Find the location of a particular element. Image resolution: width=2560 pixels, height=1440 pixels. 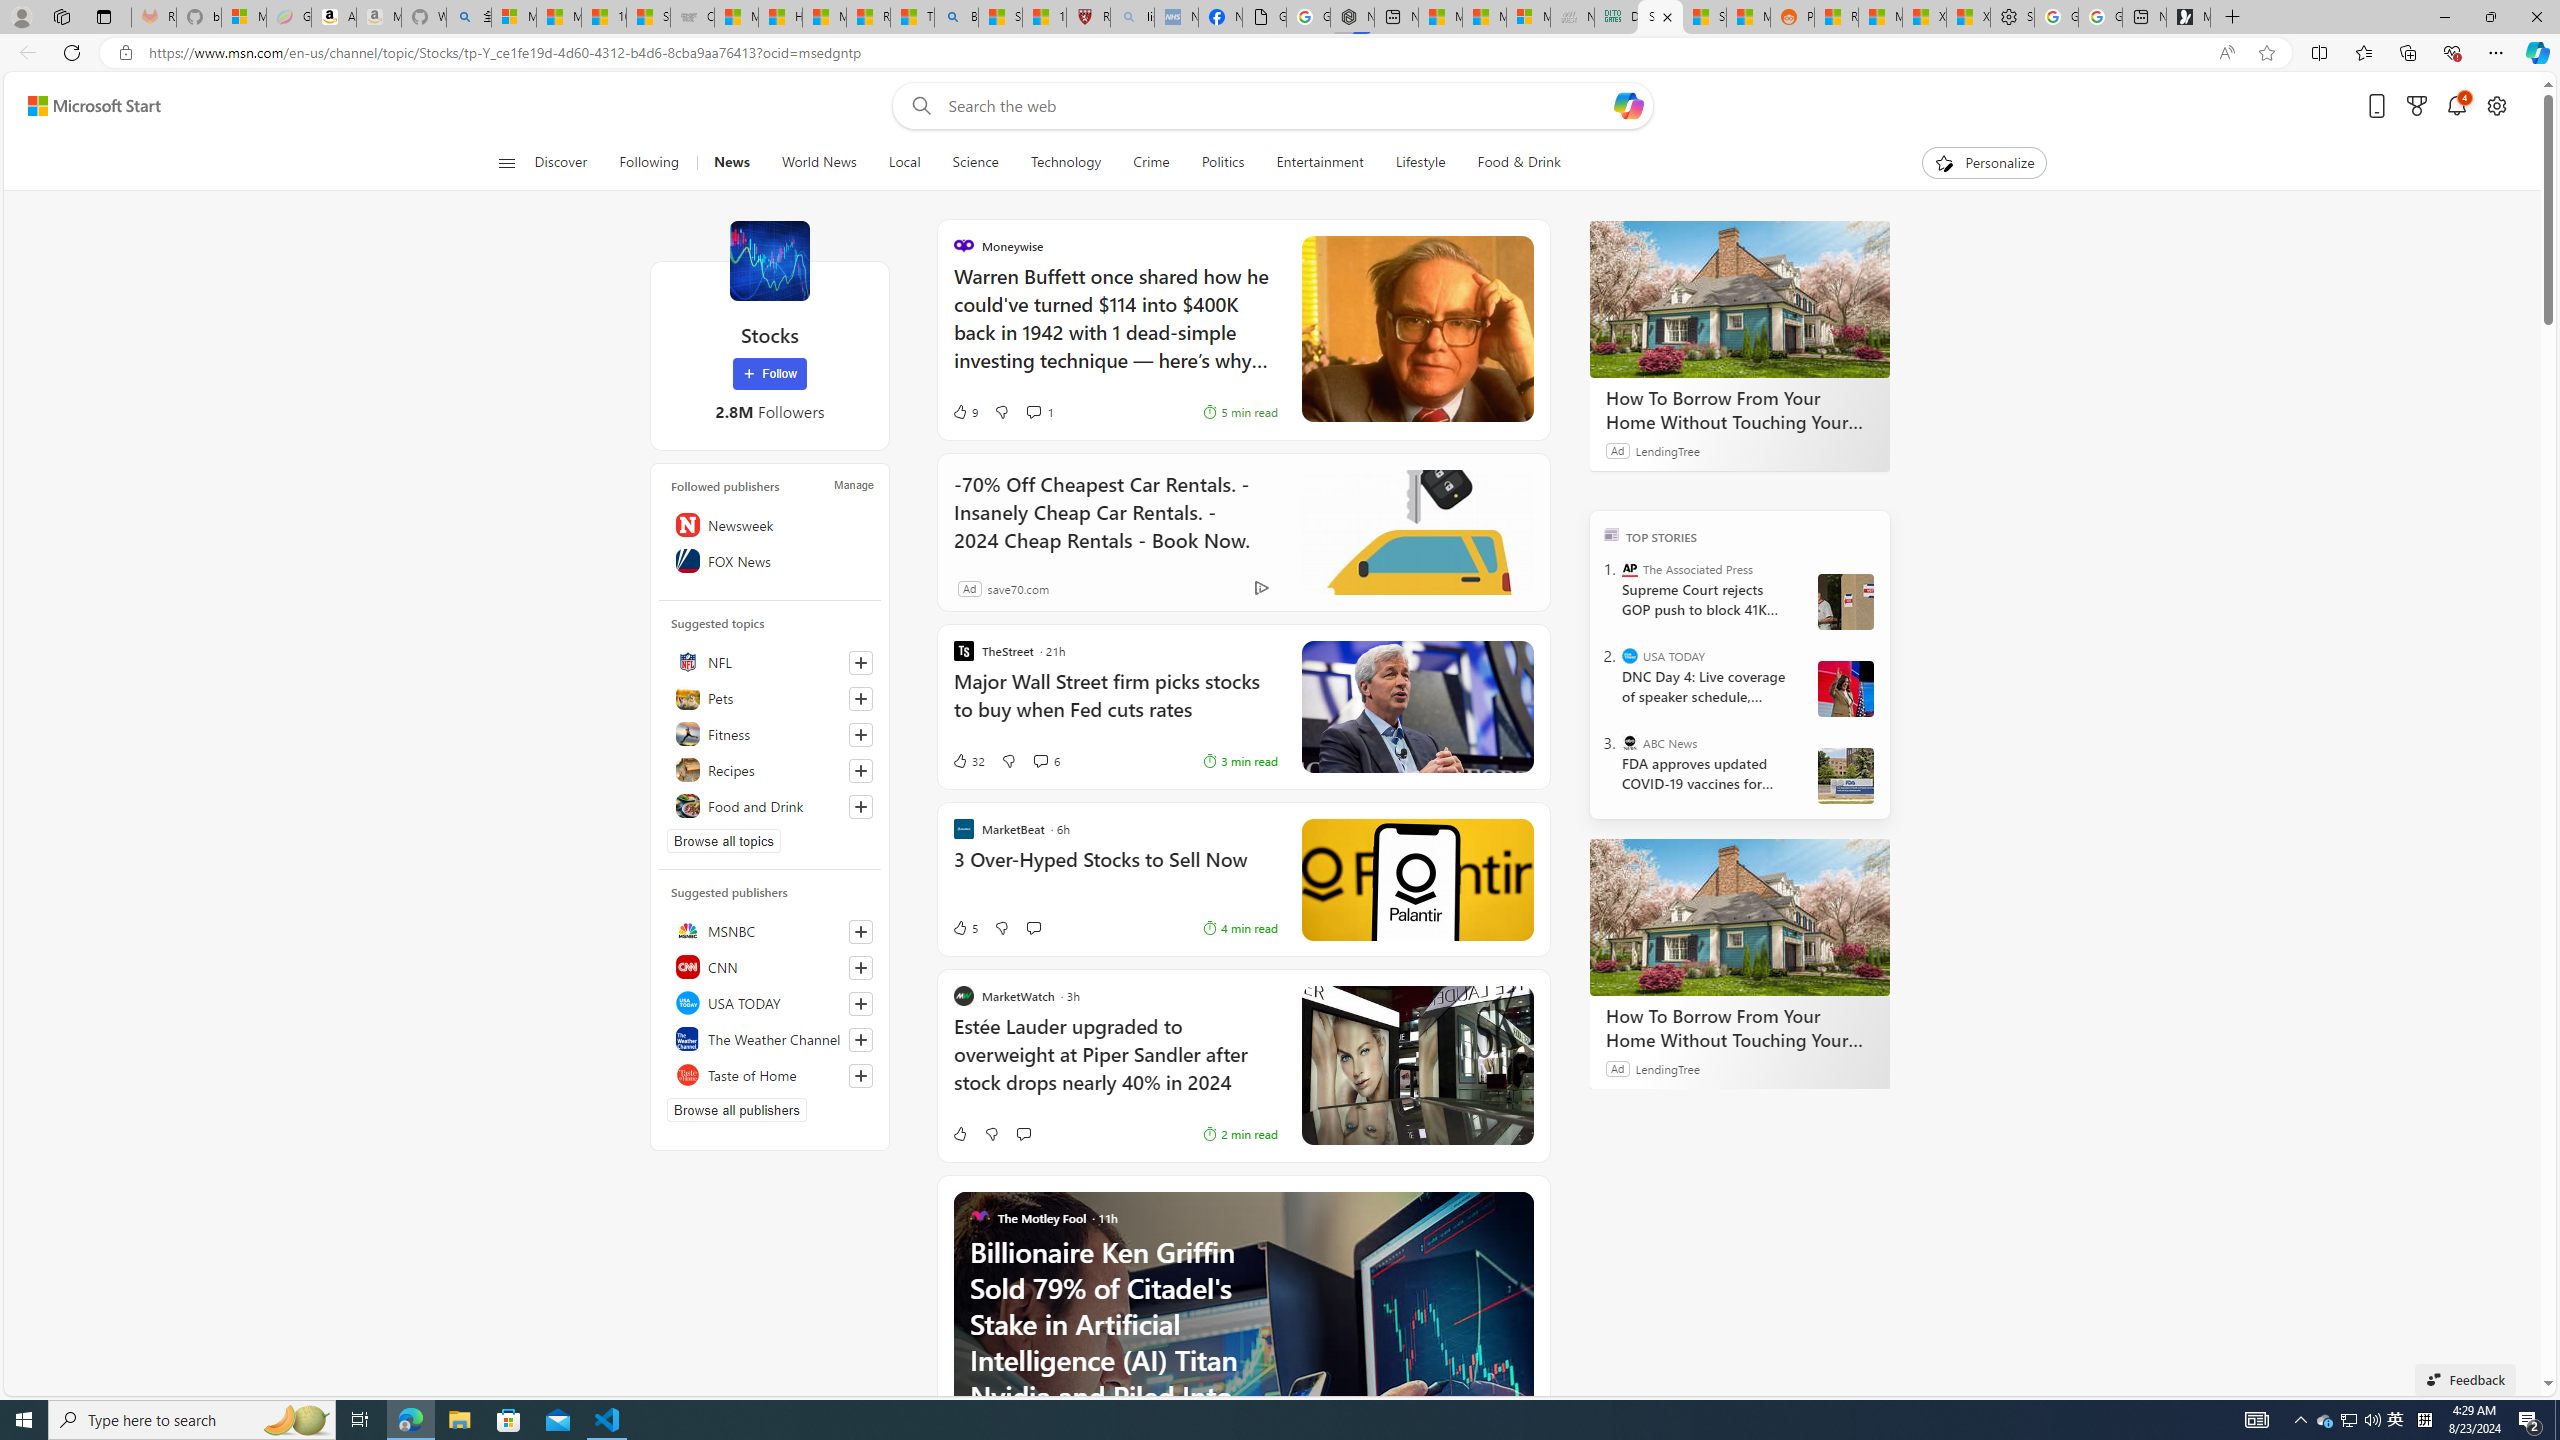

View comments 6 Comment is located at coordinates (1040, 760).